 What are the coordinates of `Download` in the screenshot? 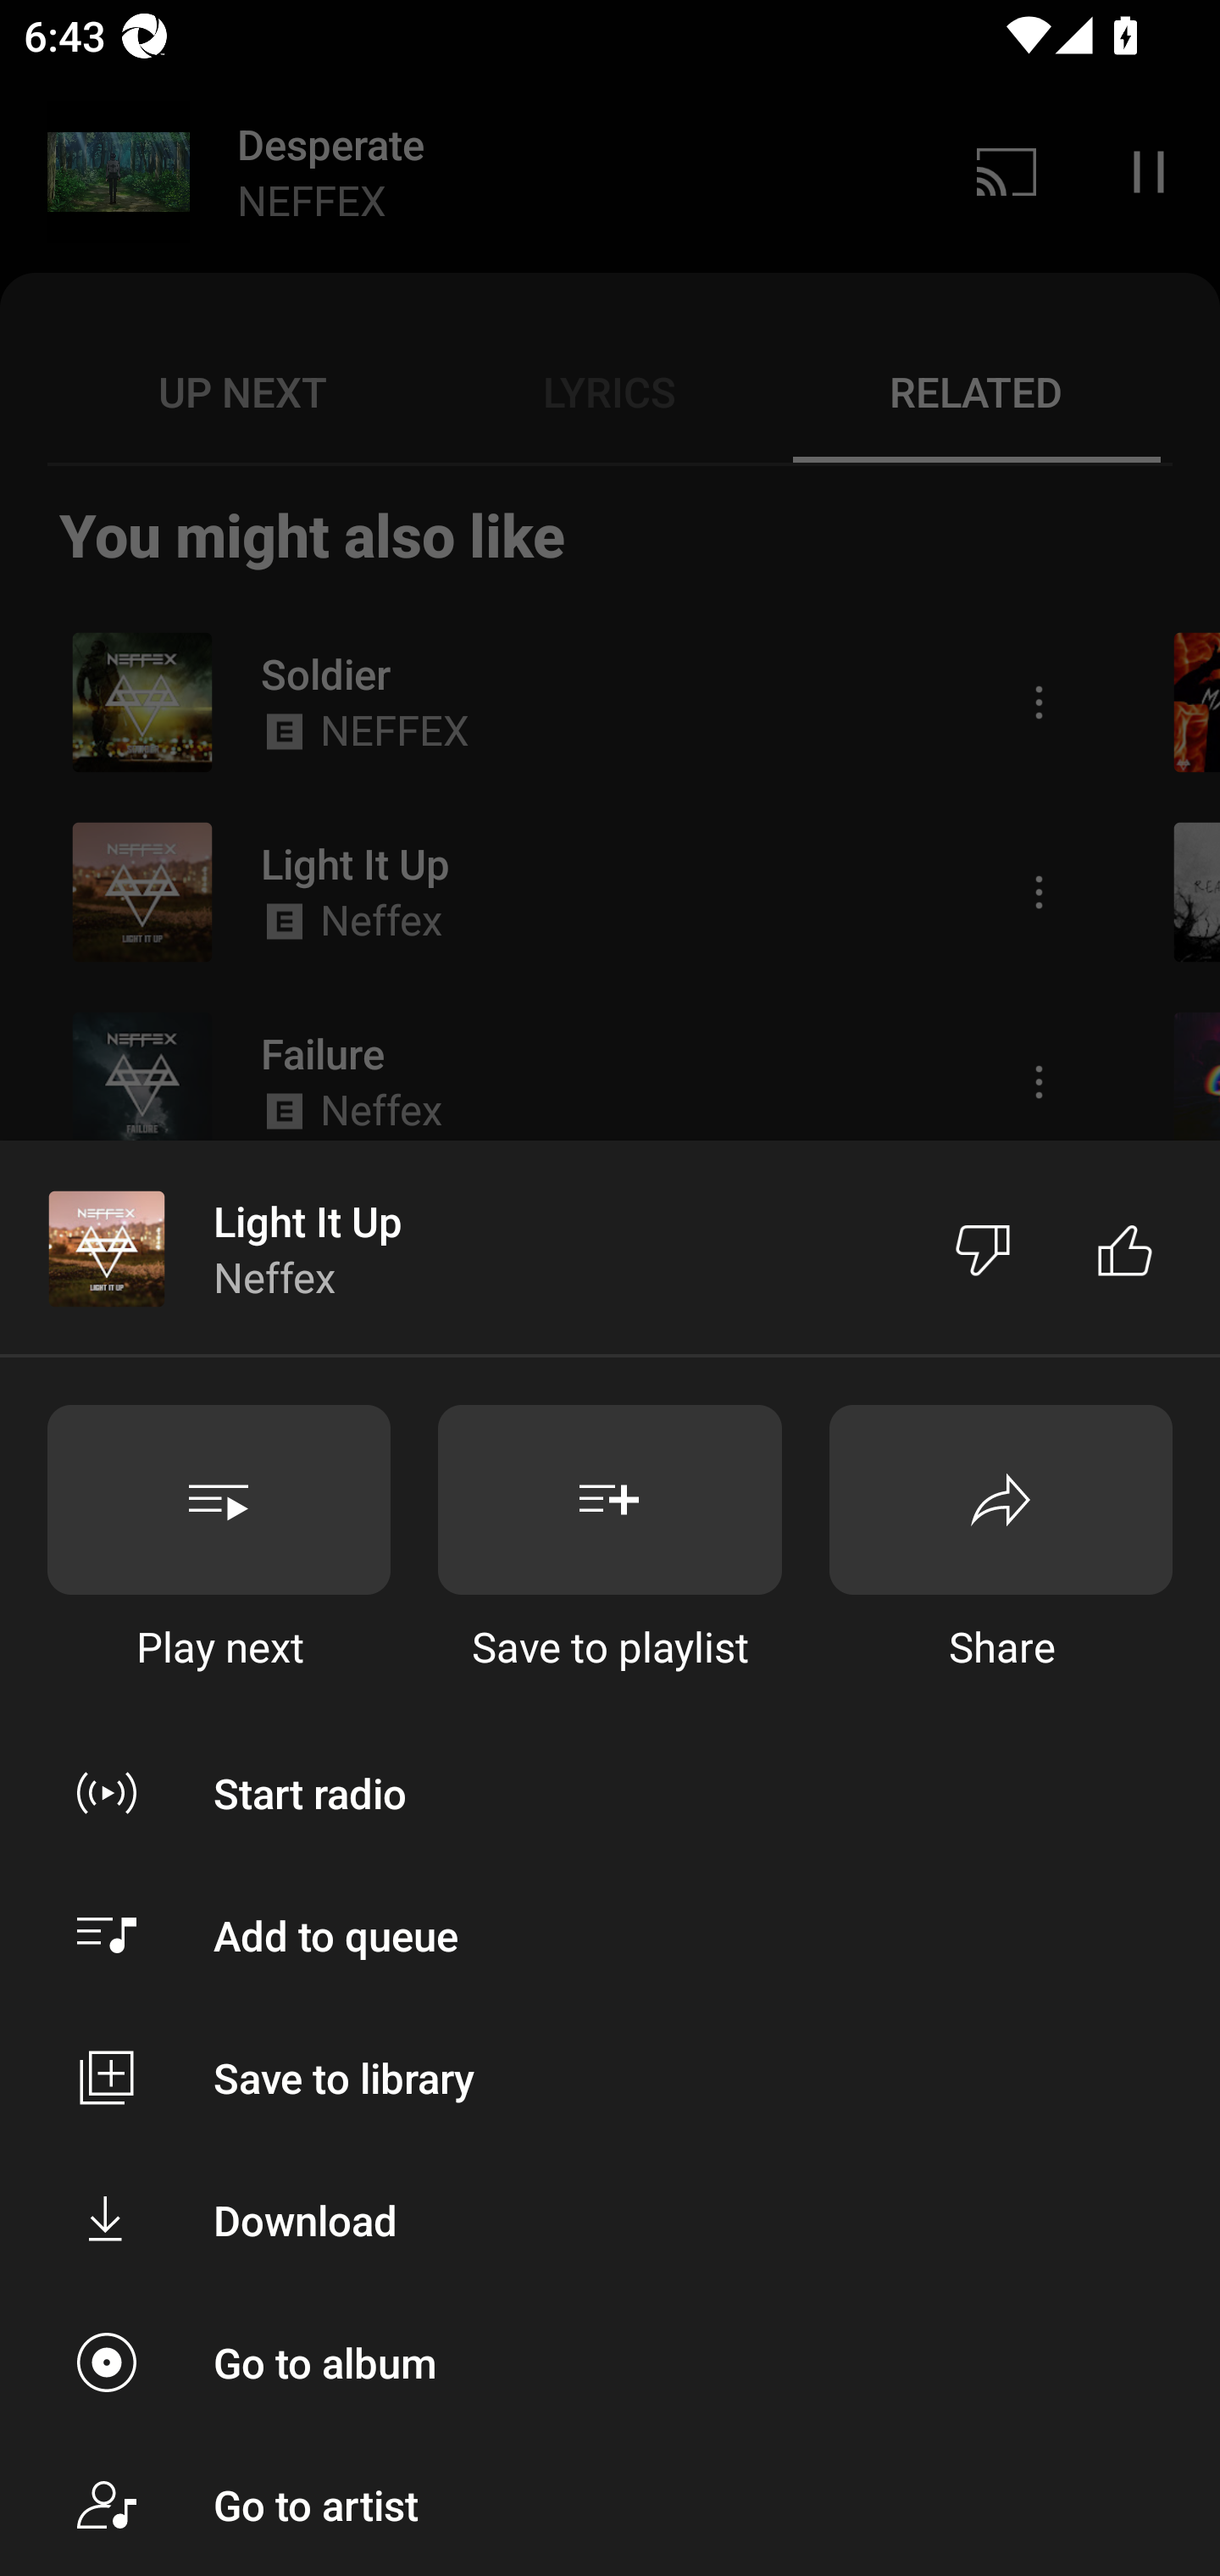 It's located at (610, 2218).